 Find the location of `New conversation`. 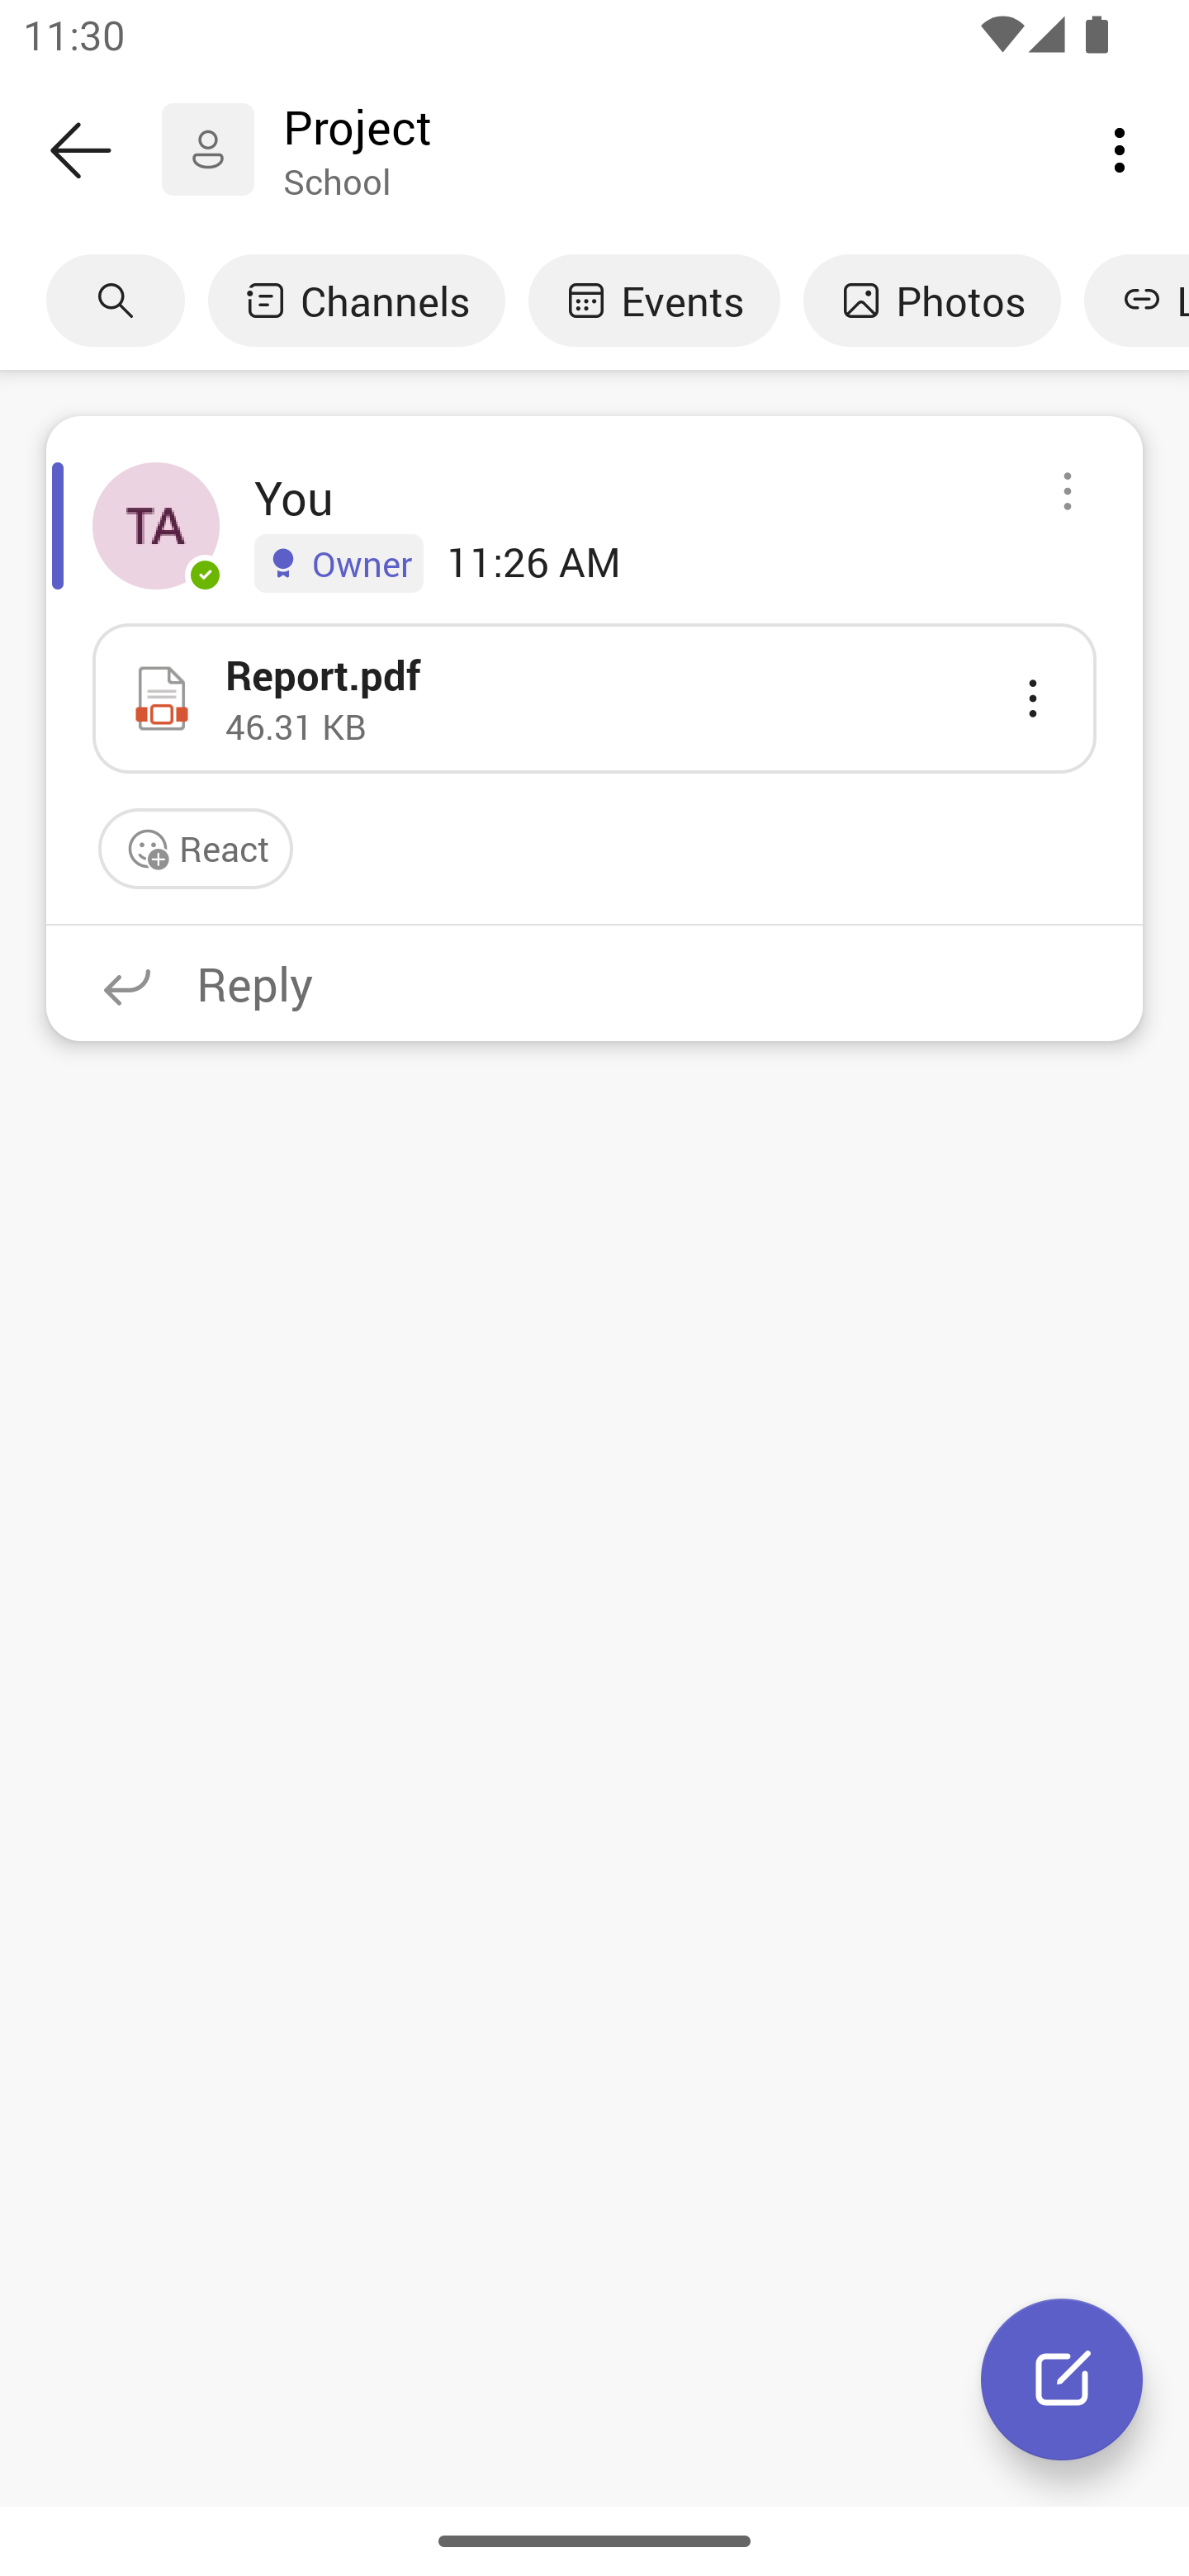

New conversation is located at coordinates (1062, 2379).